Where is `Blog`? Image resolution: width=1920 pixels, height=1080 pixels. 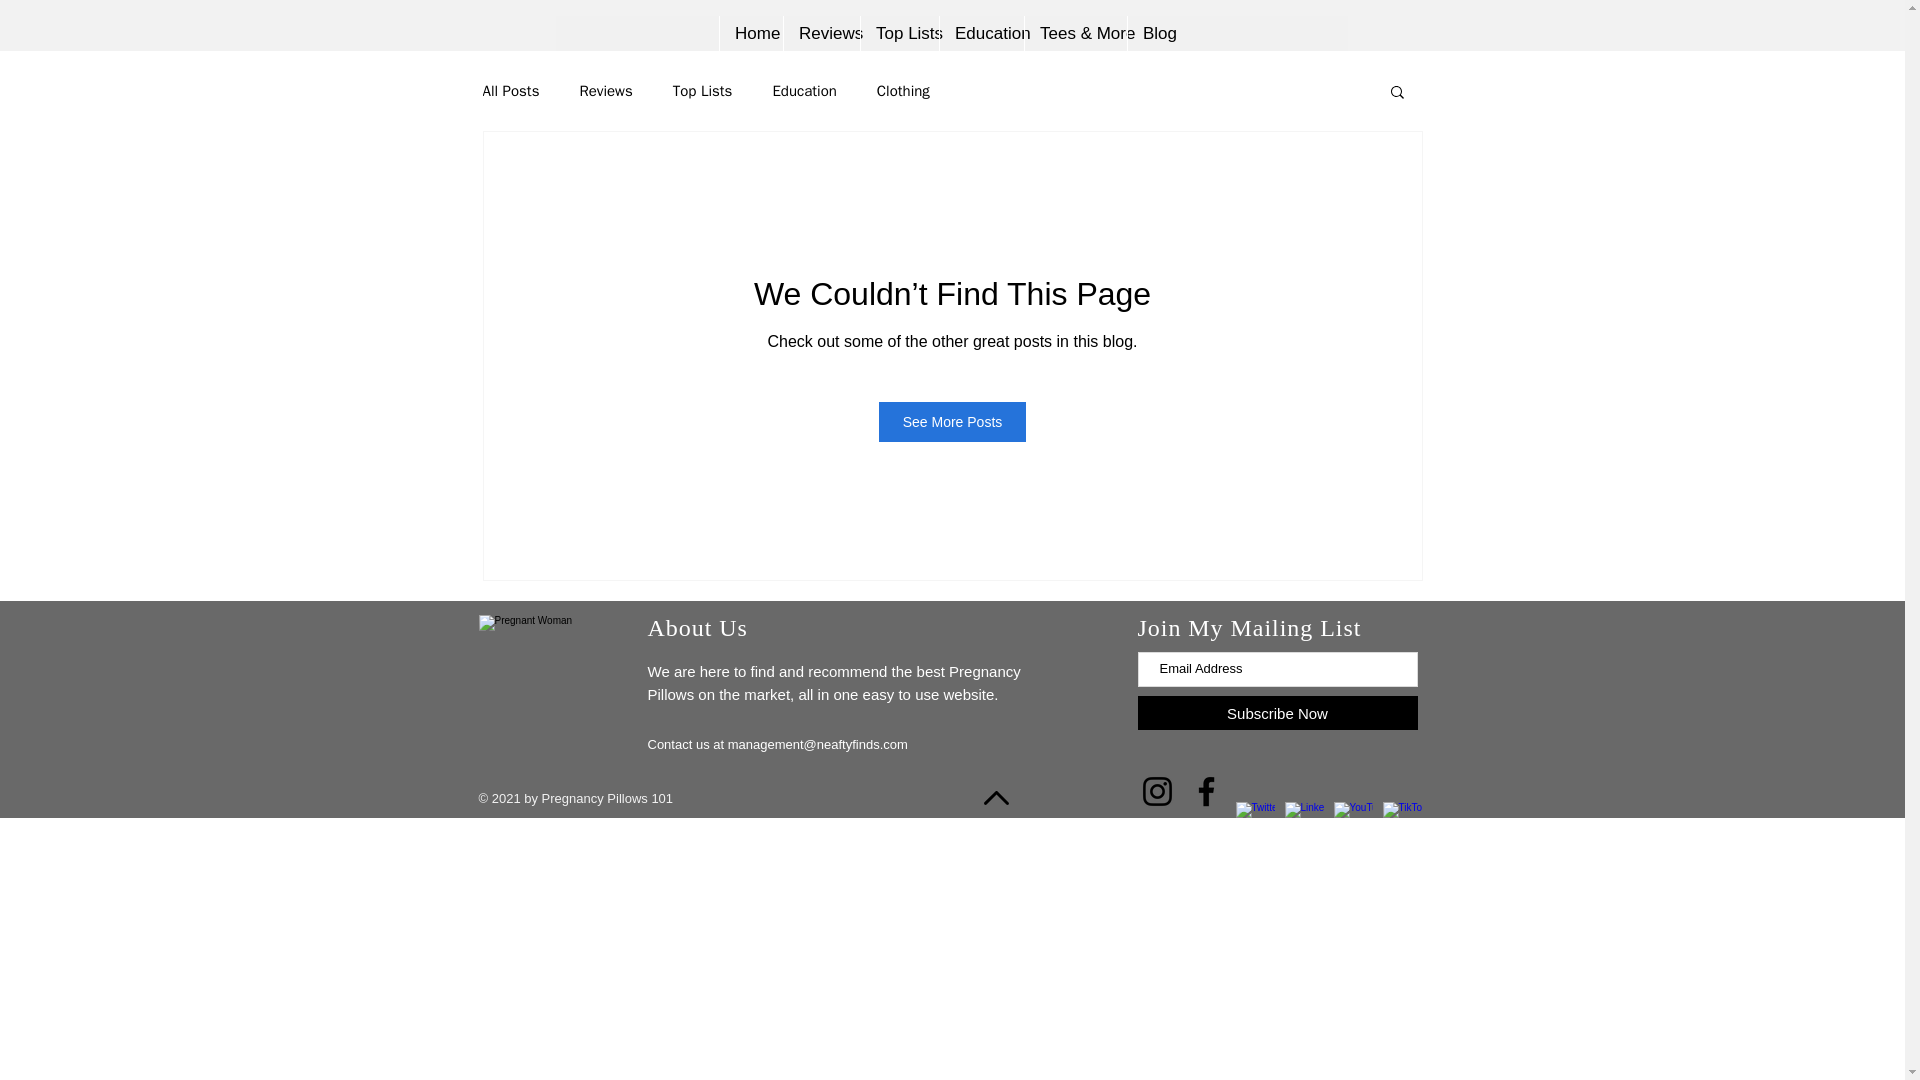 Blog is located at coordinates (1156, 33).